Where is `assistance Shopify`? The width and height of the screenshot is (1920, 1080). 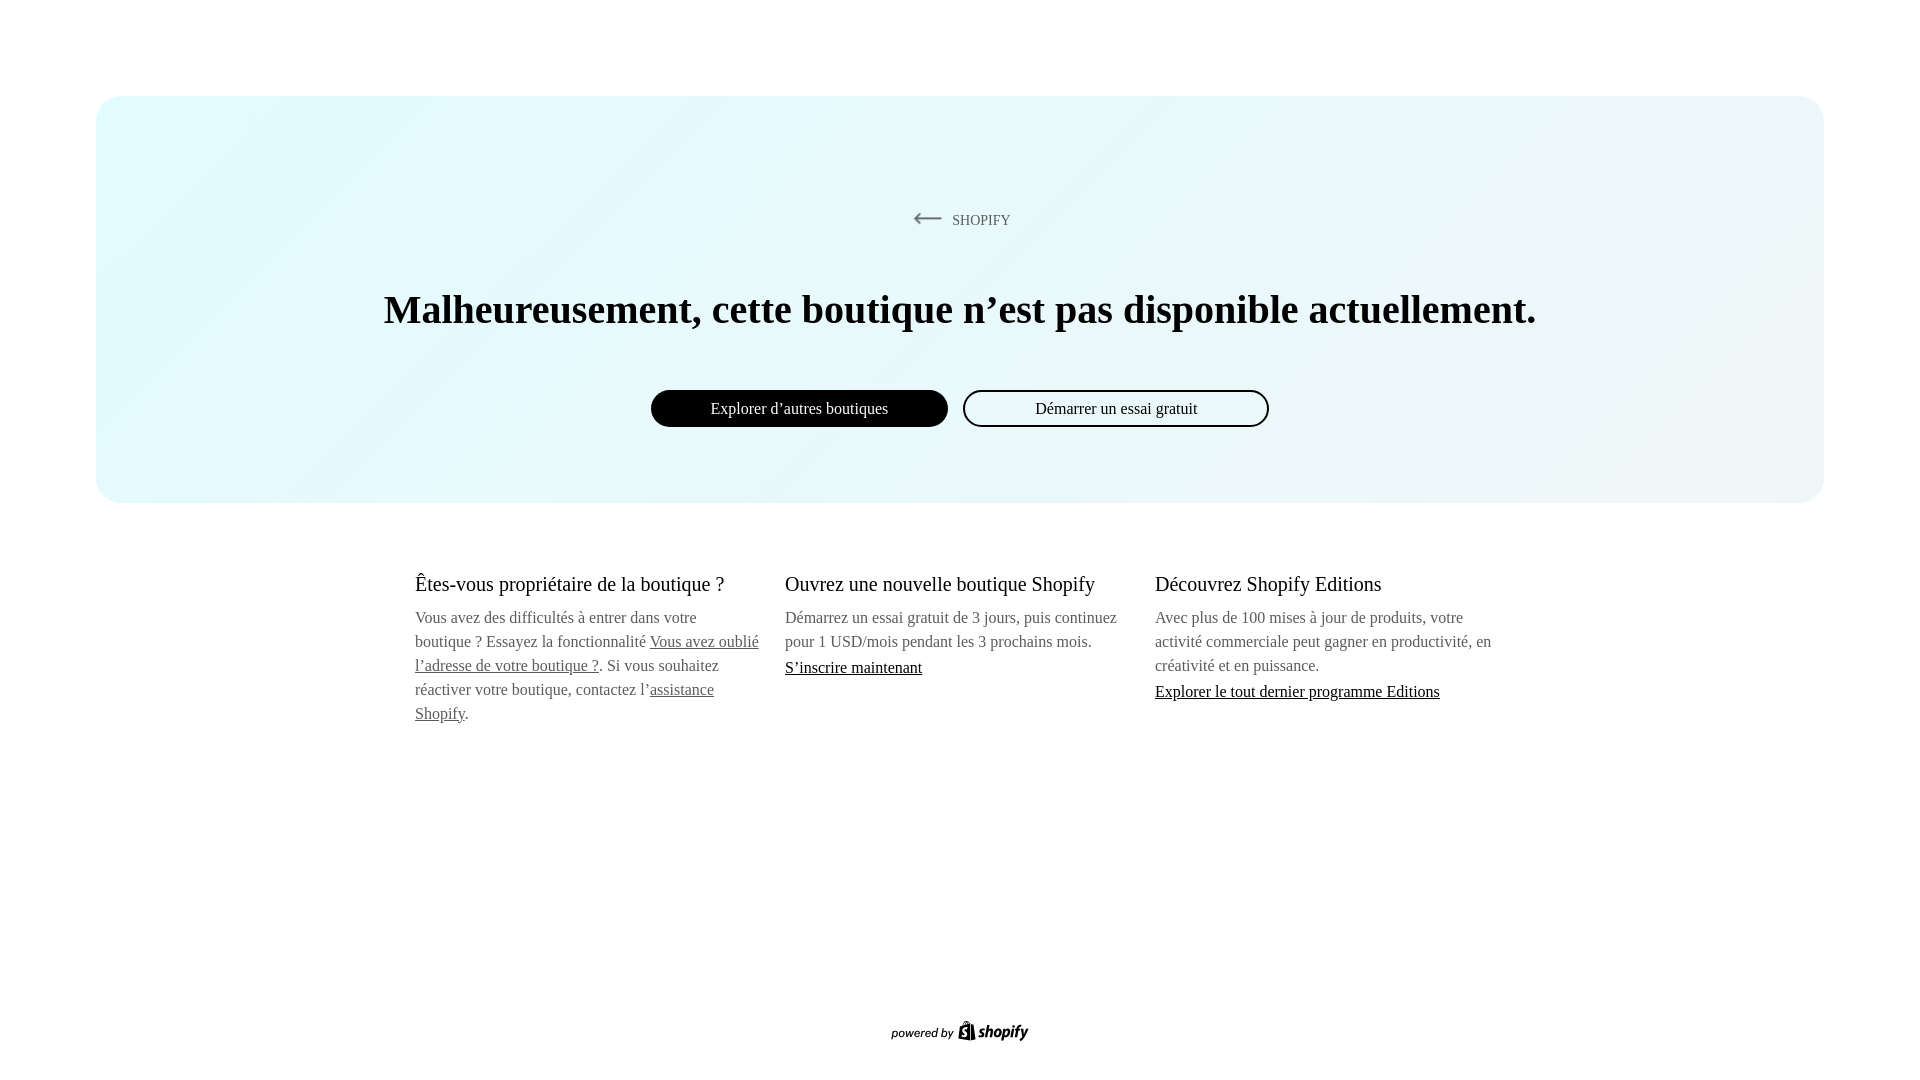 assistance Shopify is located at coordinates (564, 702).